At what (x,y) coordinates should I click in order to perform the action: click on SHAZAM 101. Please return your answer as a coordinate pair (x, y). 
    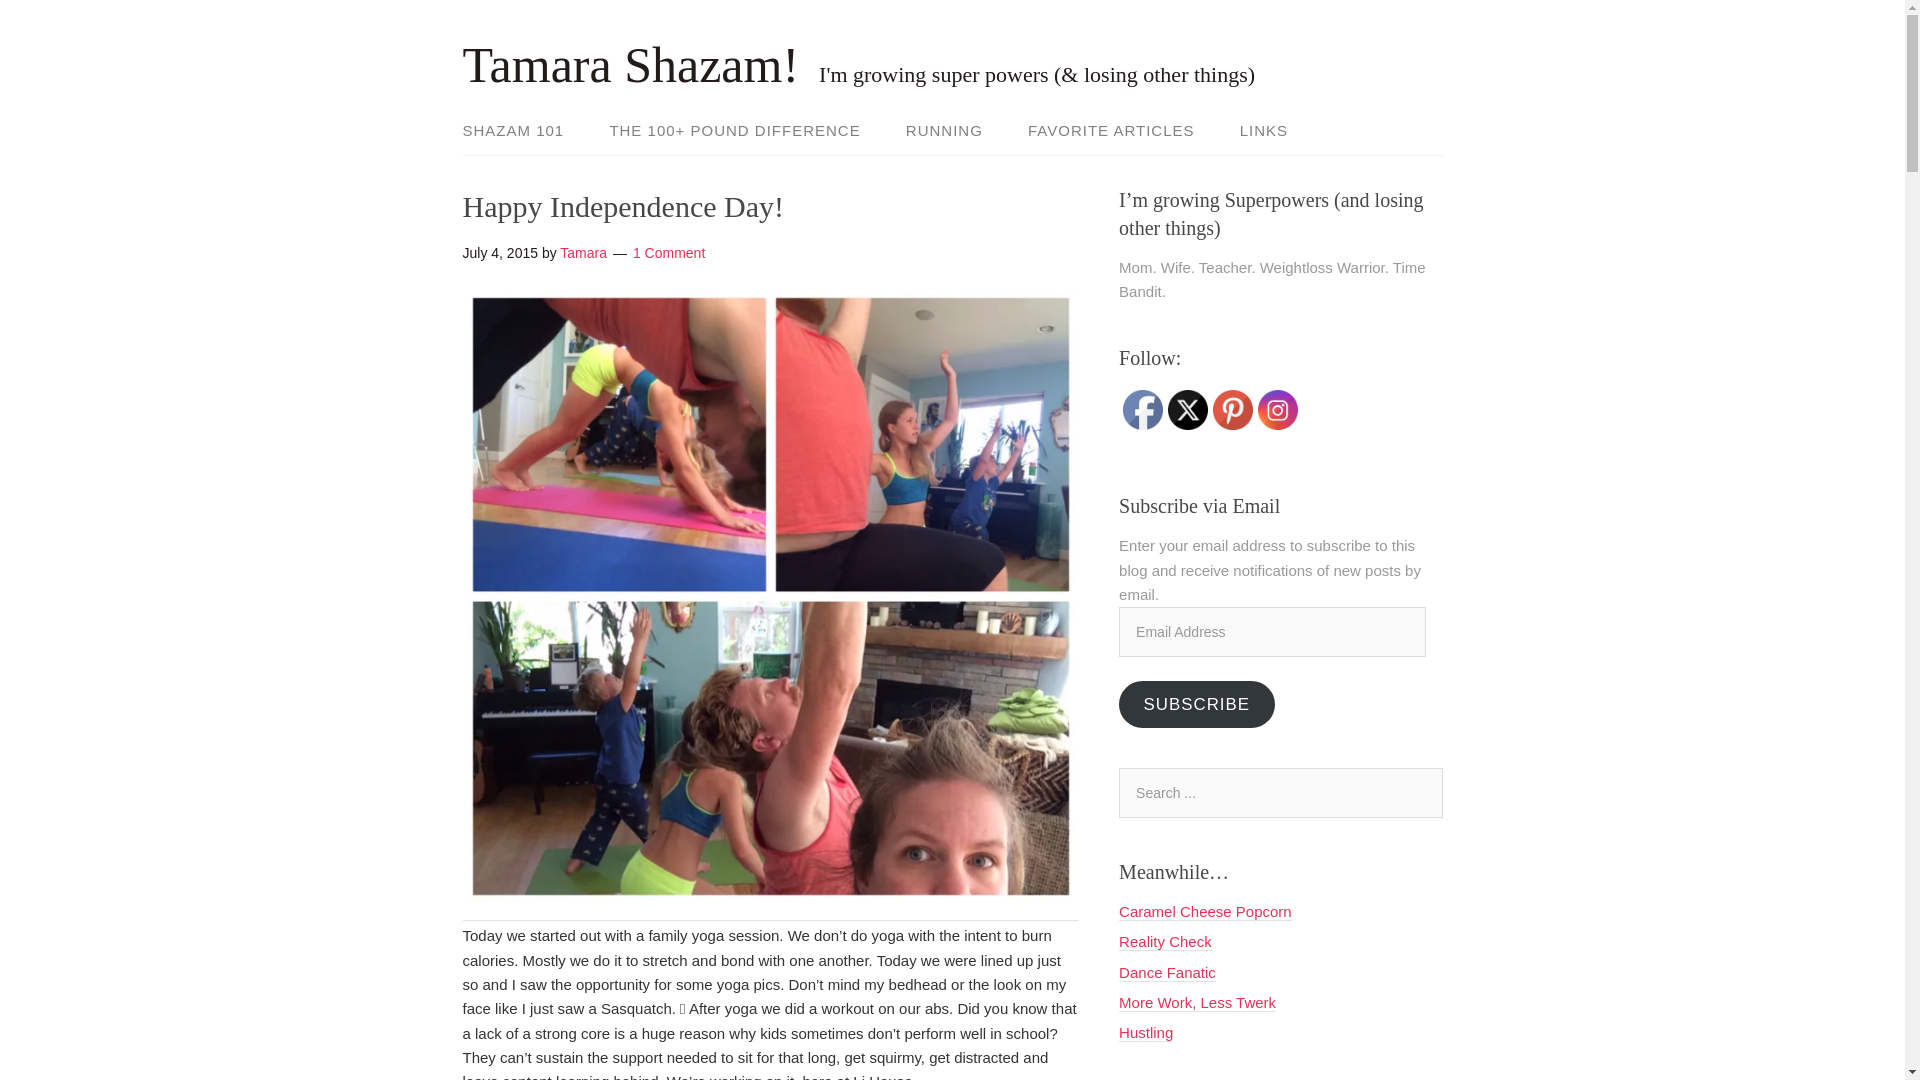
    Looking at the image, I should click on (522, 132).